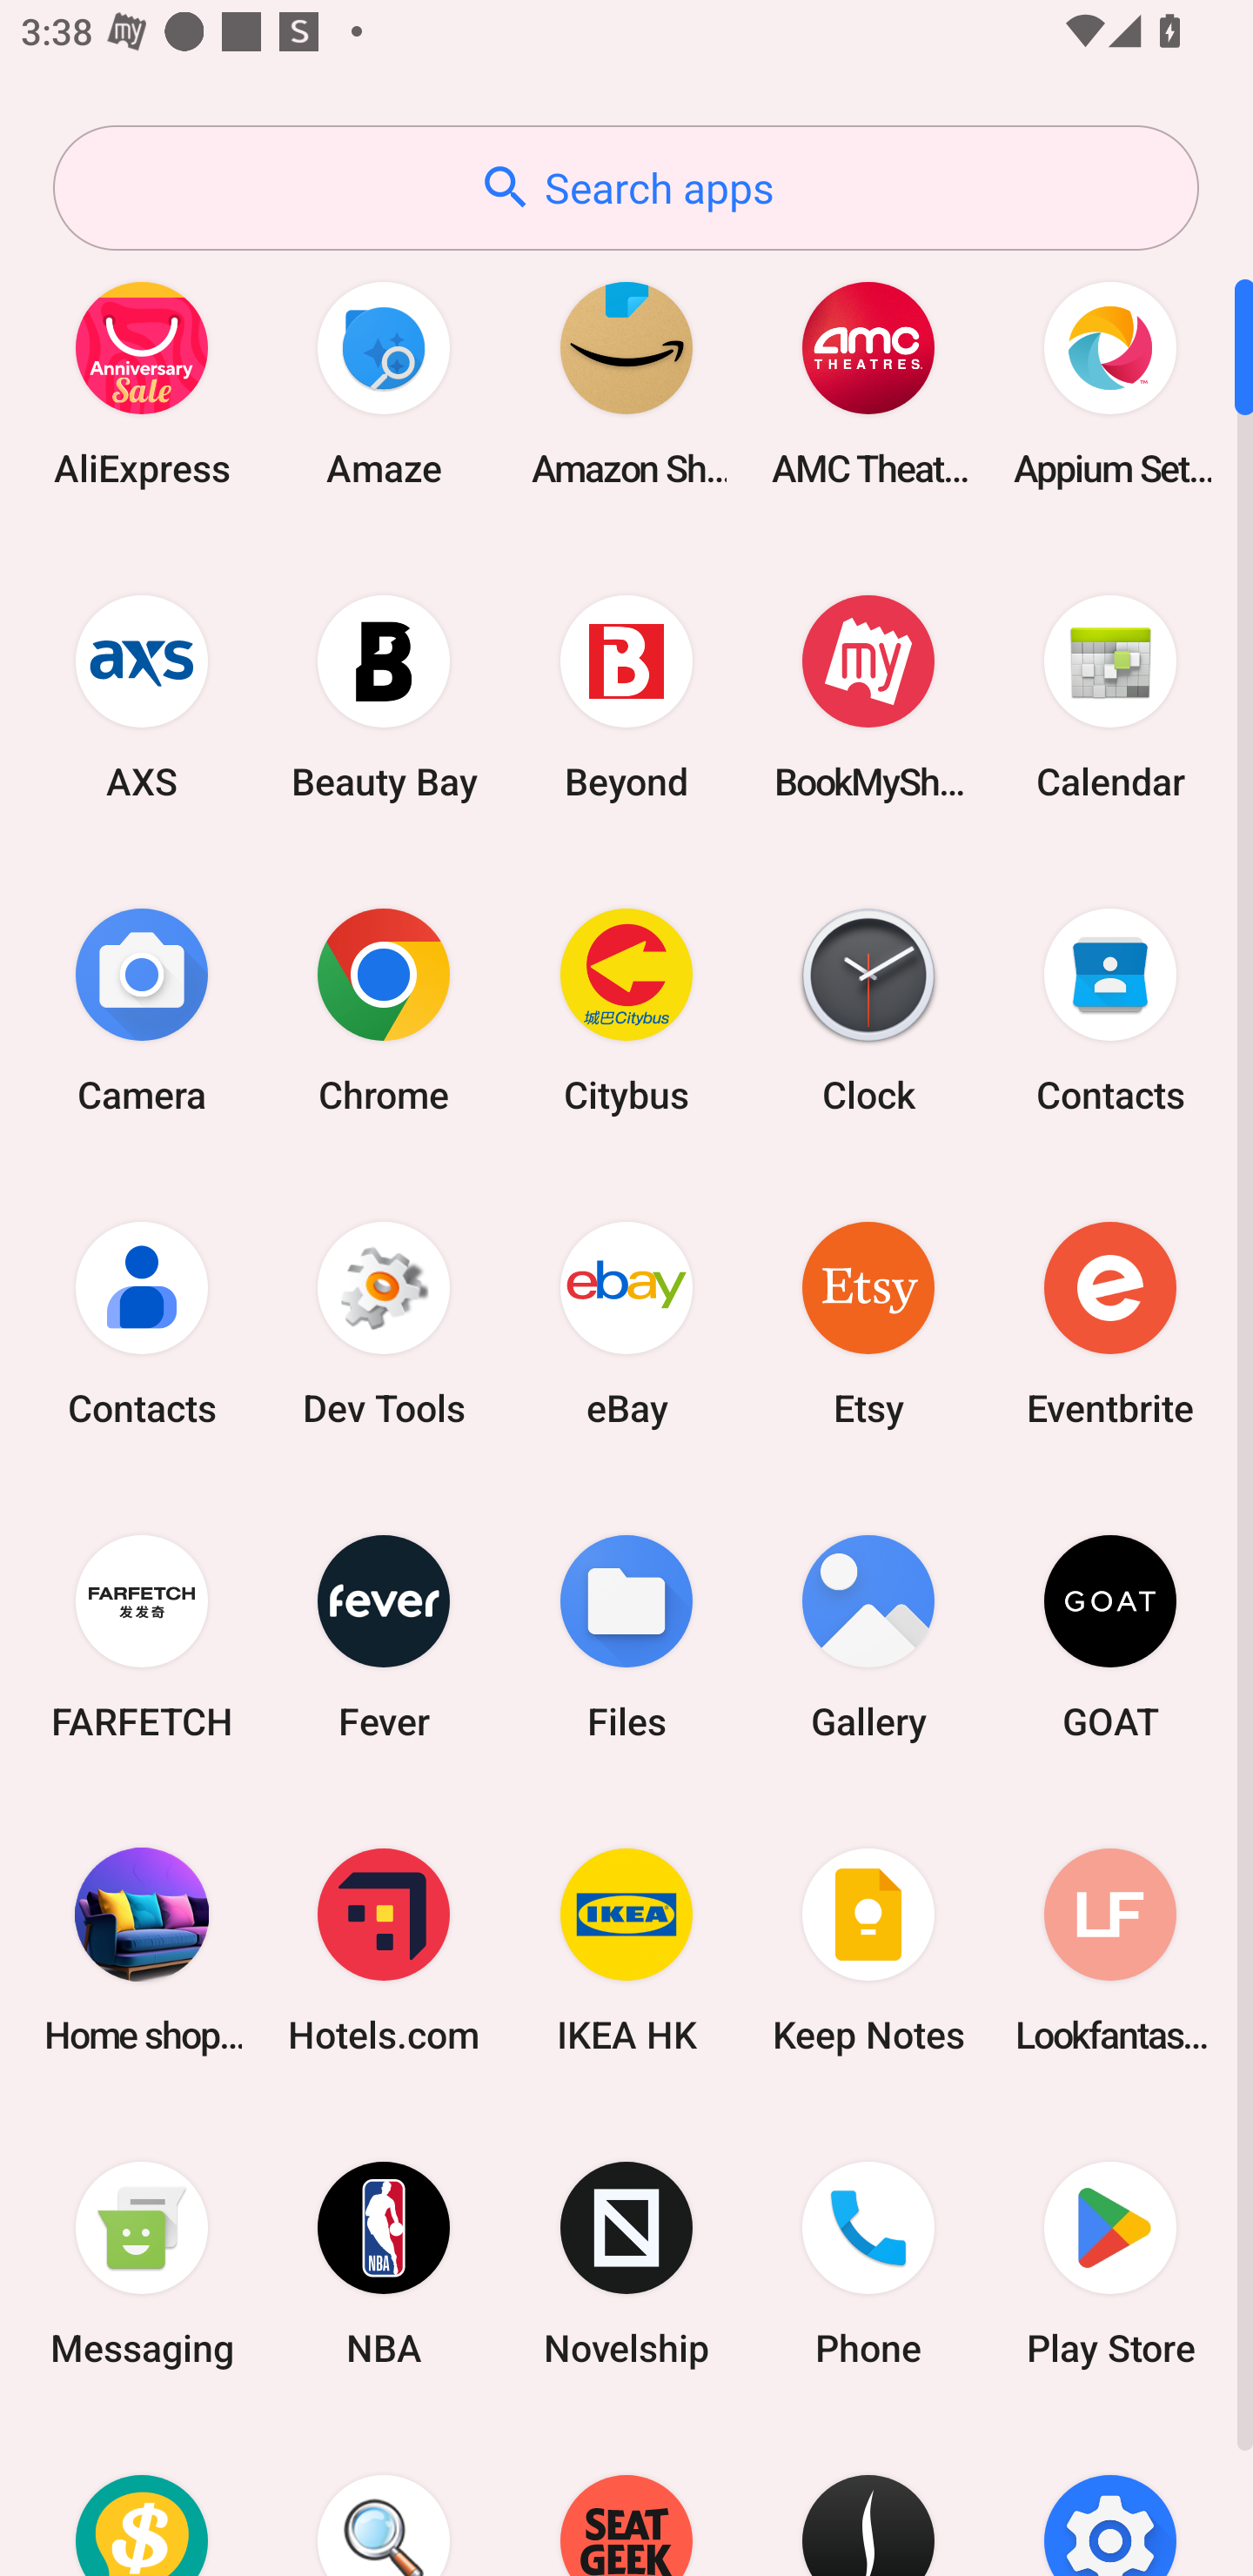  Describe the element at coordinates (142, 1949) in the screenshot. I see `Home shopping` at that location.